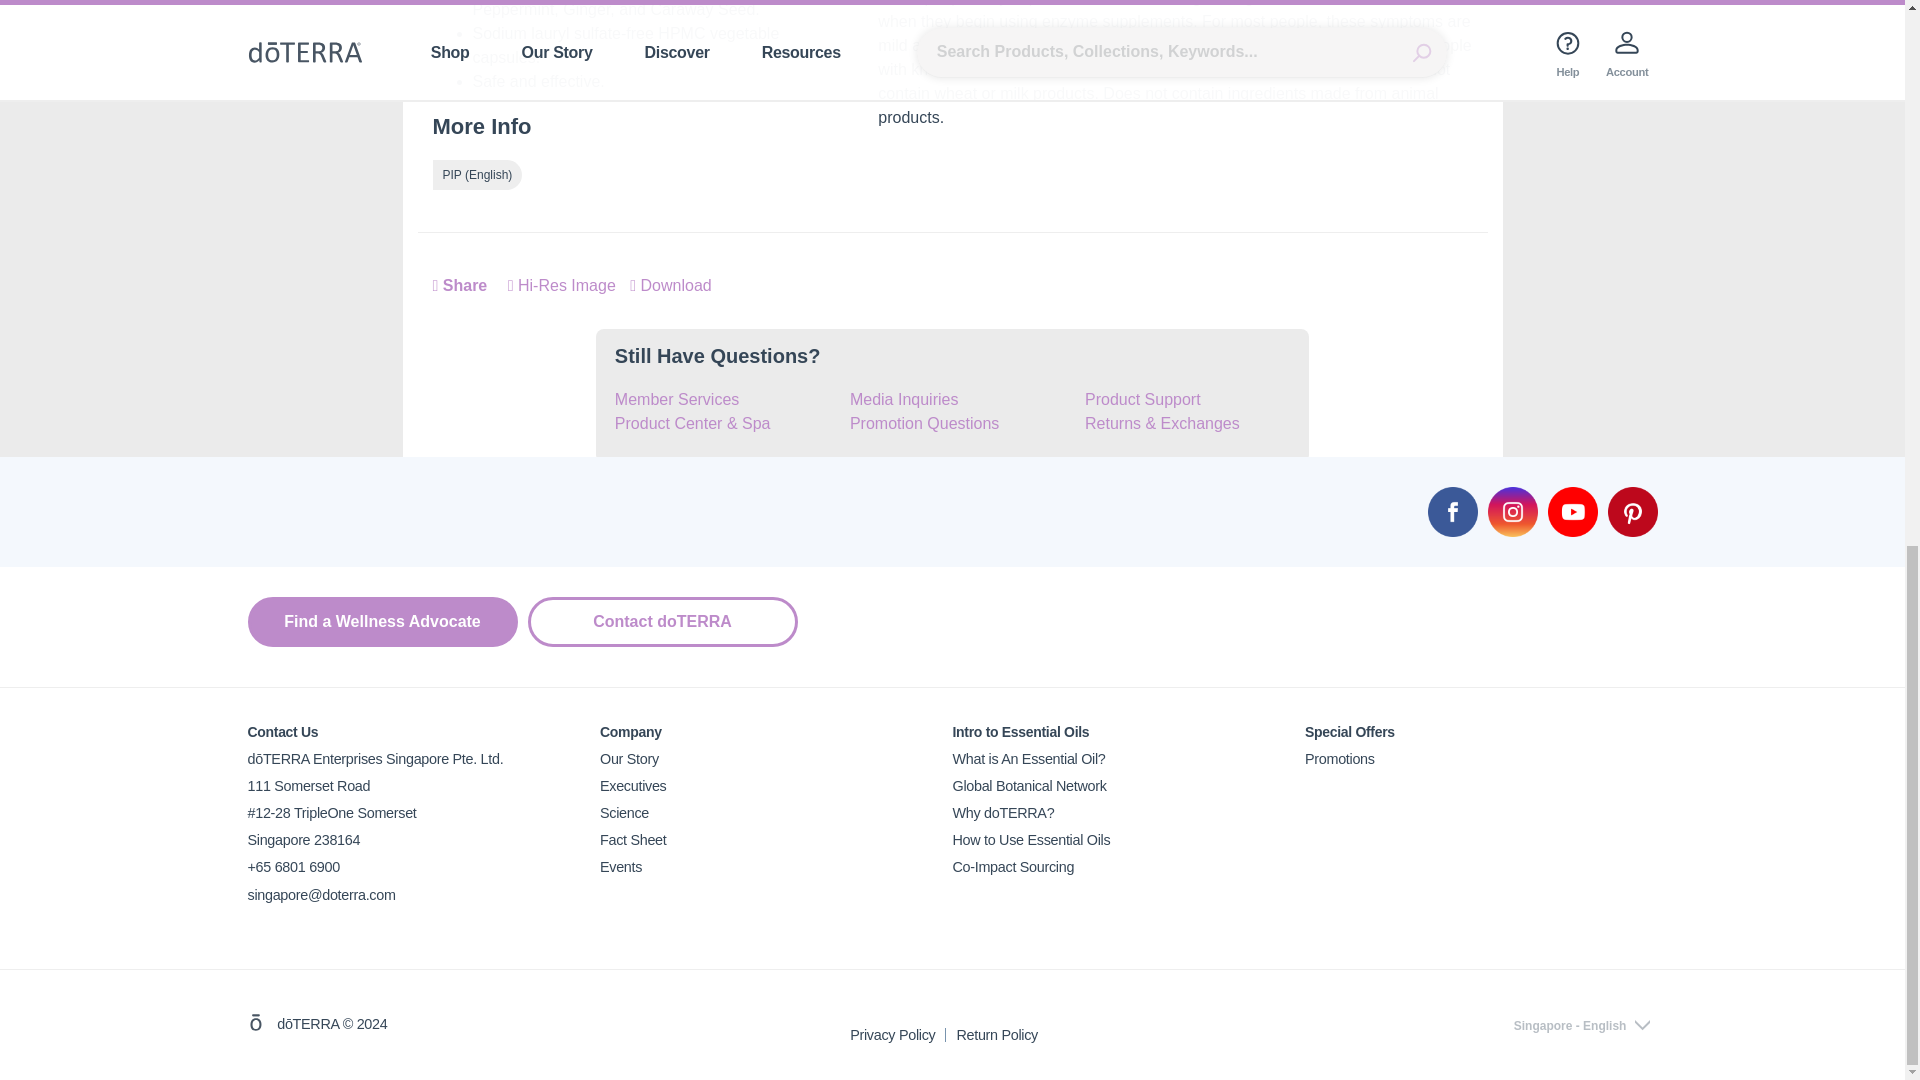 Image resolution: width=1920 pixels, height=1080 pixels. Describe the element at coordinates (1572, 512) in the screenshot. I see `YouTube` at that location.